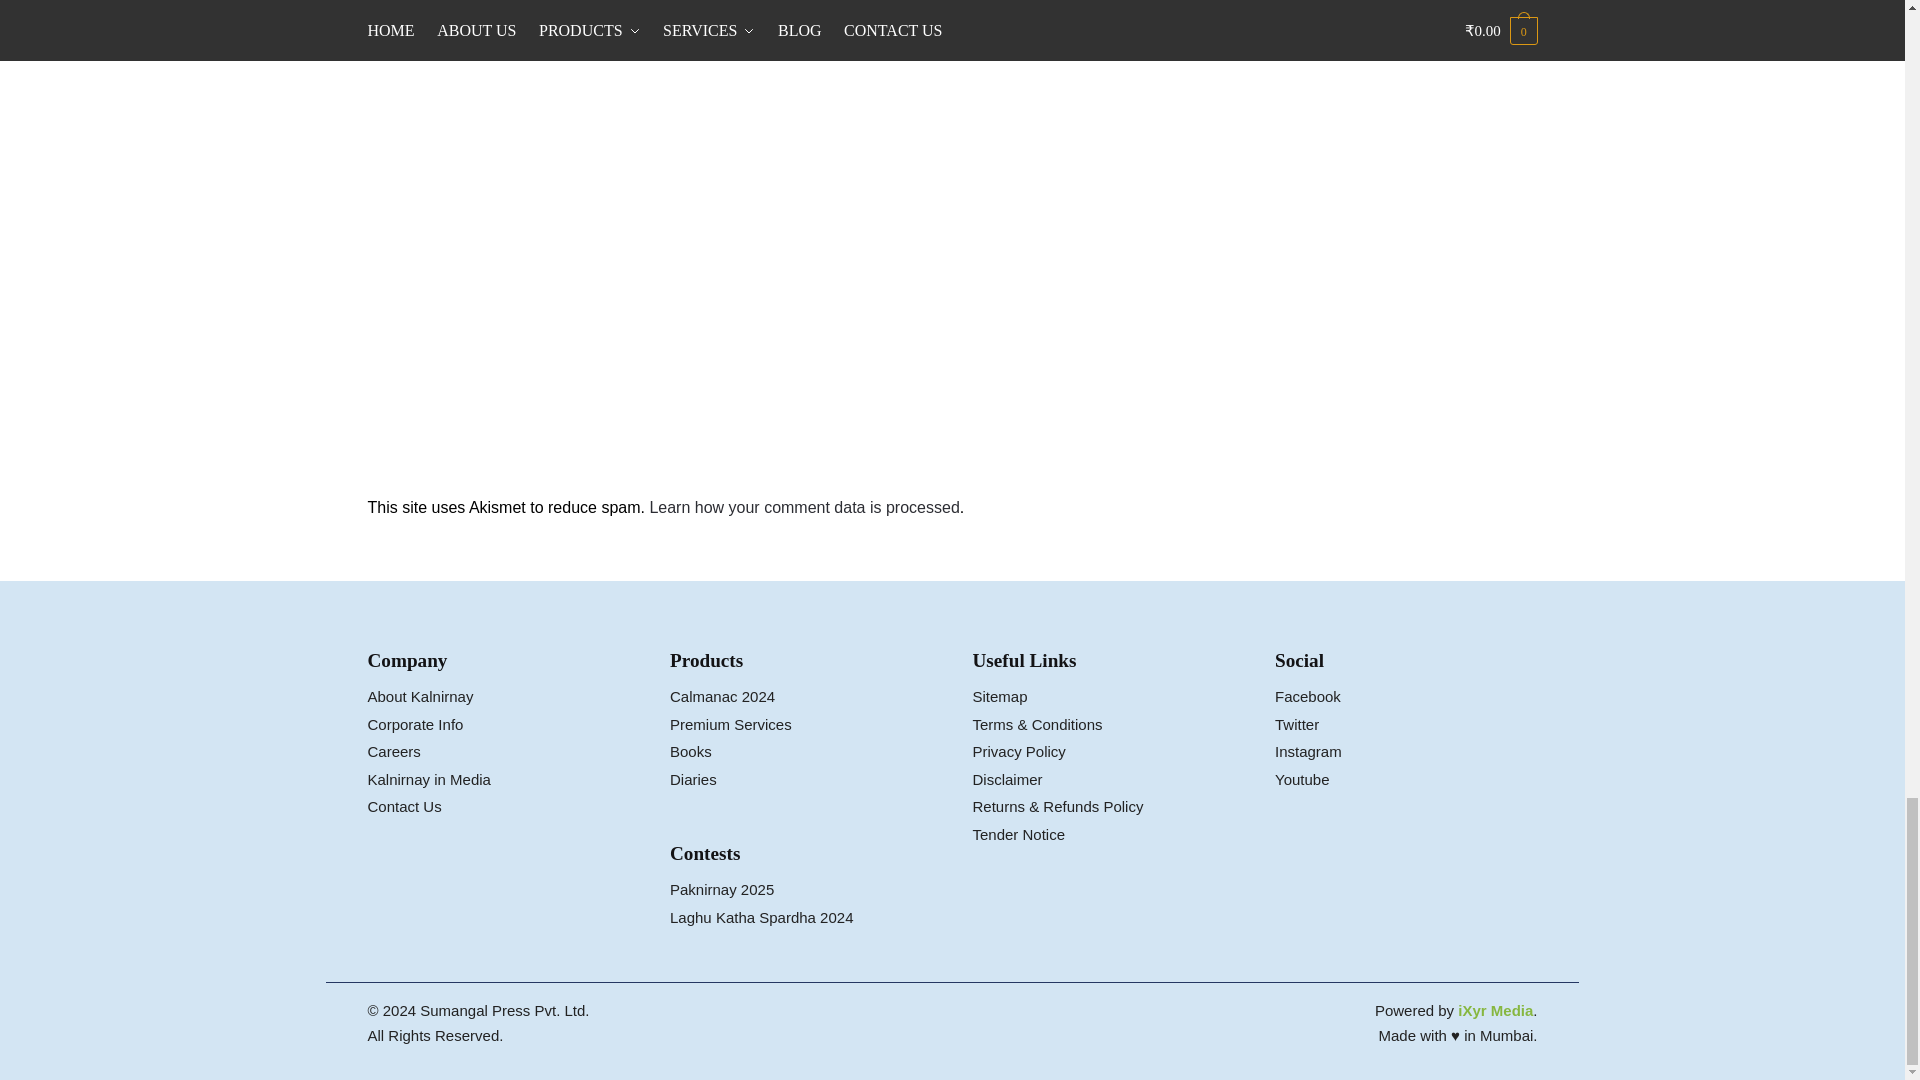  Describe the element at coordinates (1494, 1010) in the screenshot. I see `iXyr Media` at that location.